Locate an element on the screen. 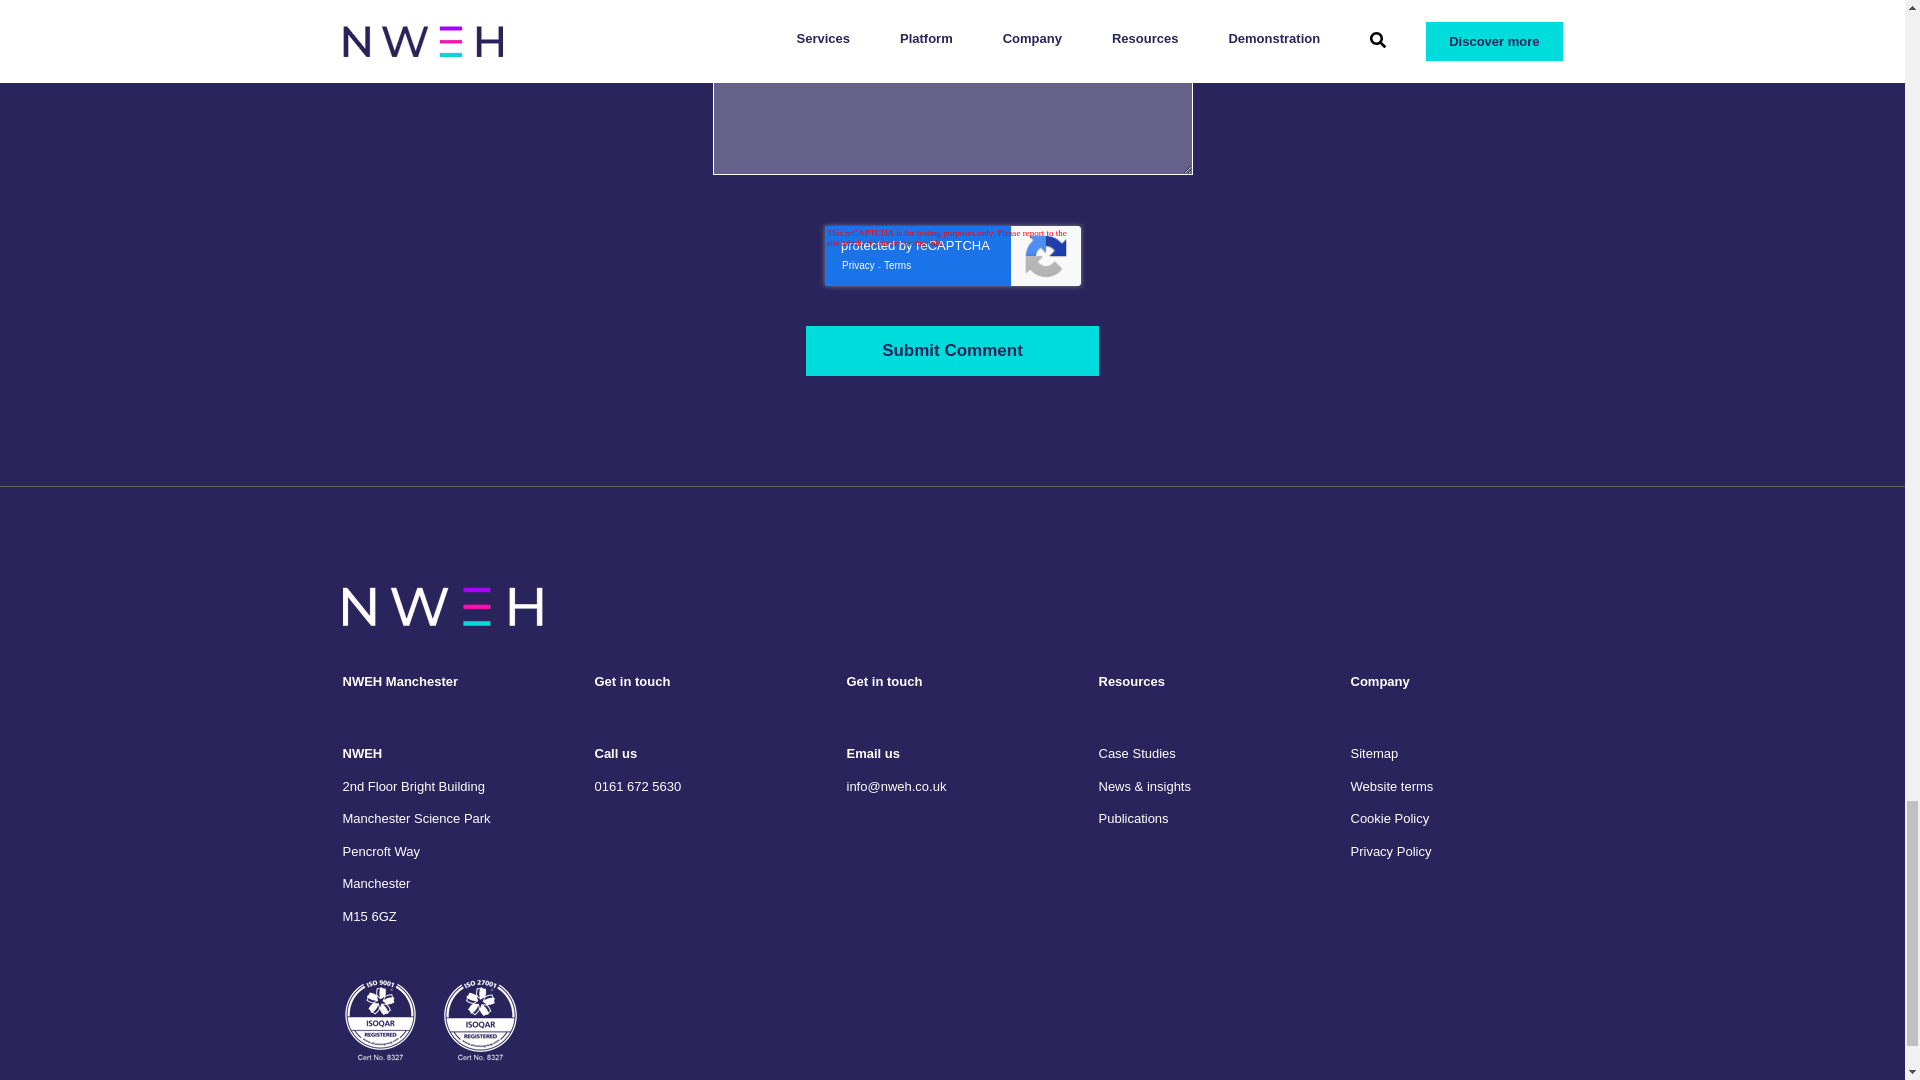 Image resolution: width=1920 pixels, height=1080 pixels. Submit Comment is located at coordinates (952, 350).